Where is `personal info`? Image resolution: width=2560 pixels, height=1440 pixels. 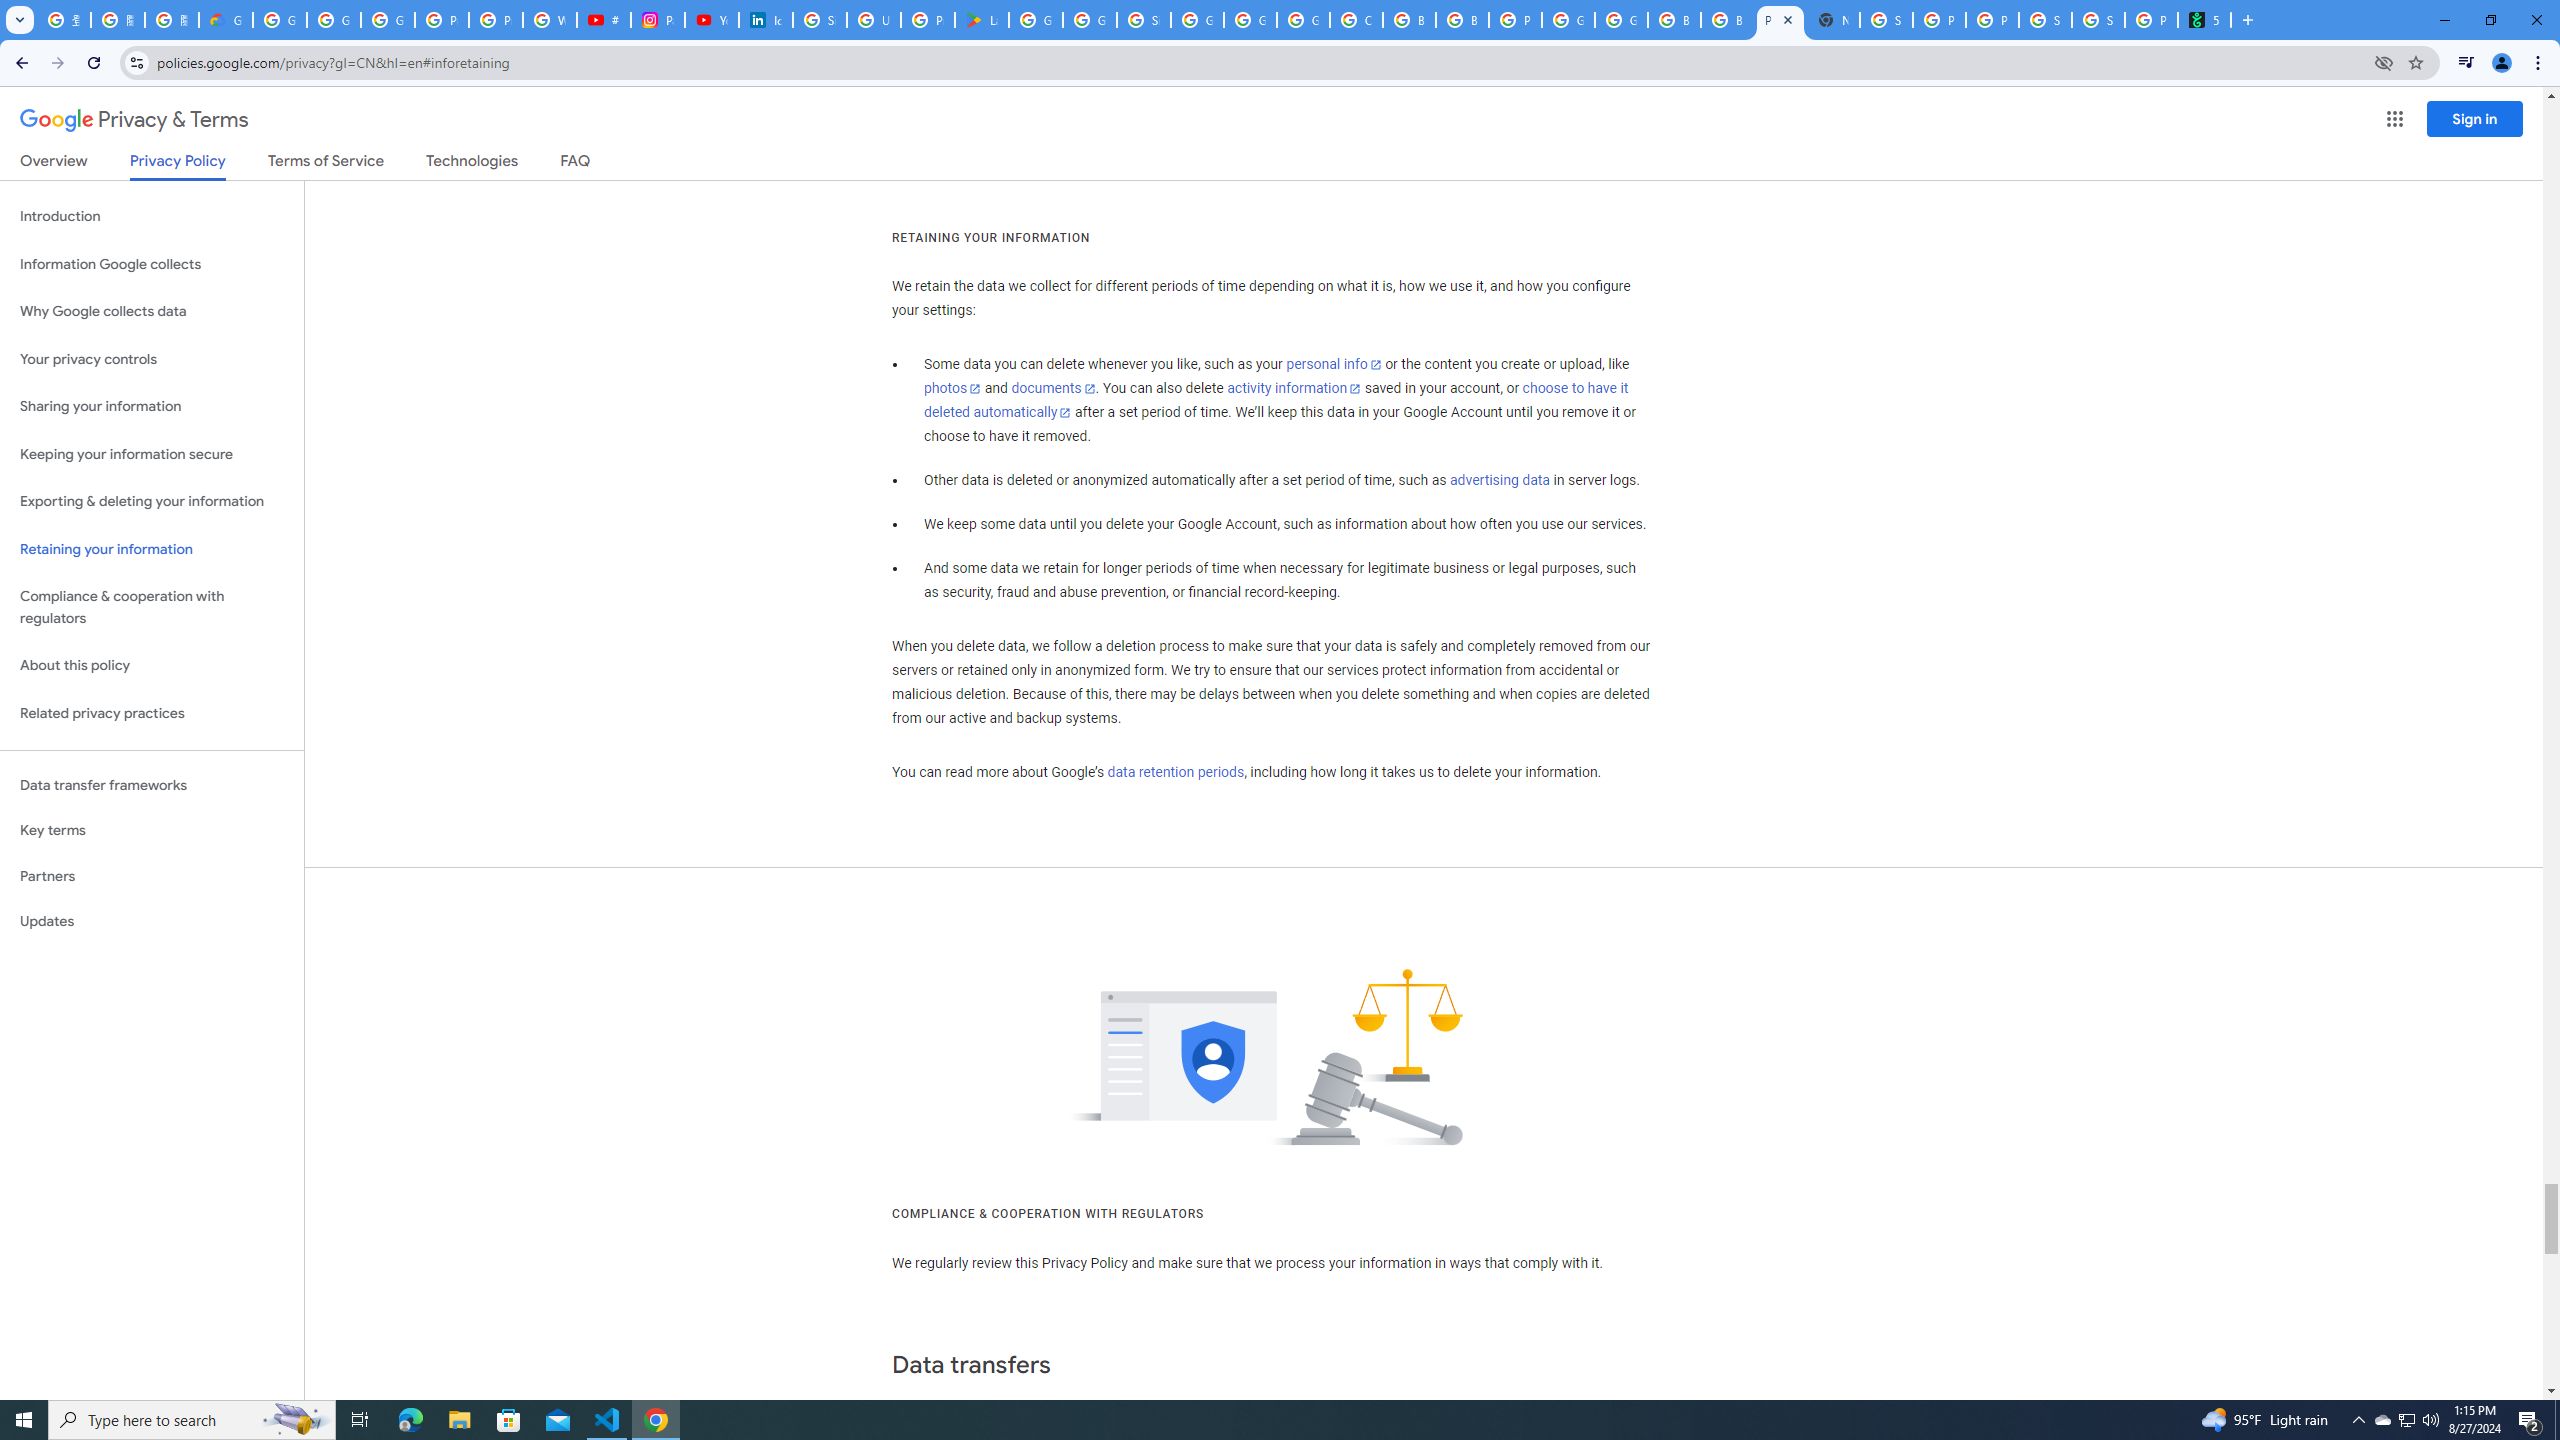 personal info is located at coordinates (1334, 364).